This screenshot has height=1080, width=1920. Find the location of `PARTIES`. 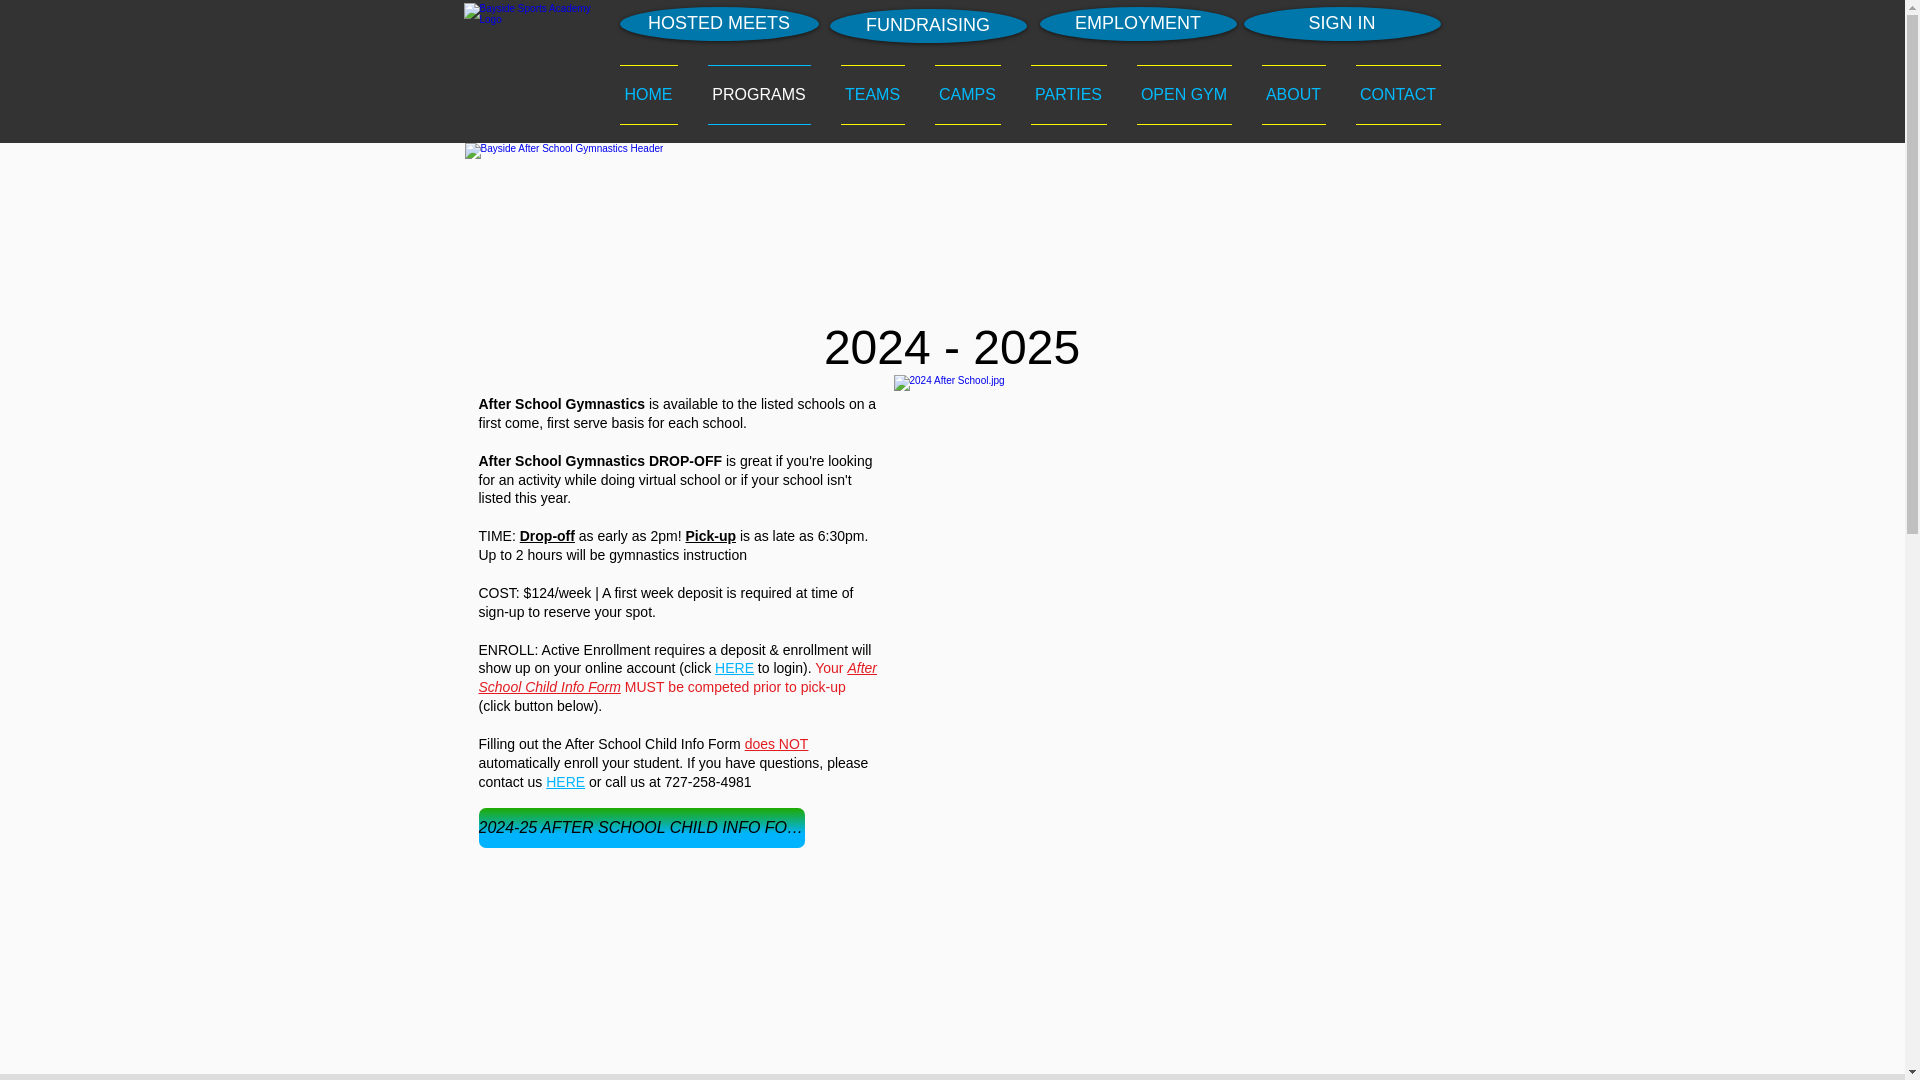

PARTIES is located at coordinates (1068, 94).